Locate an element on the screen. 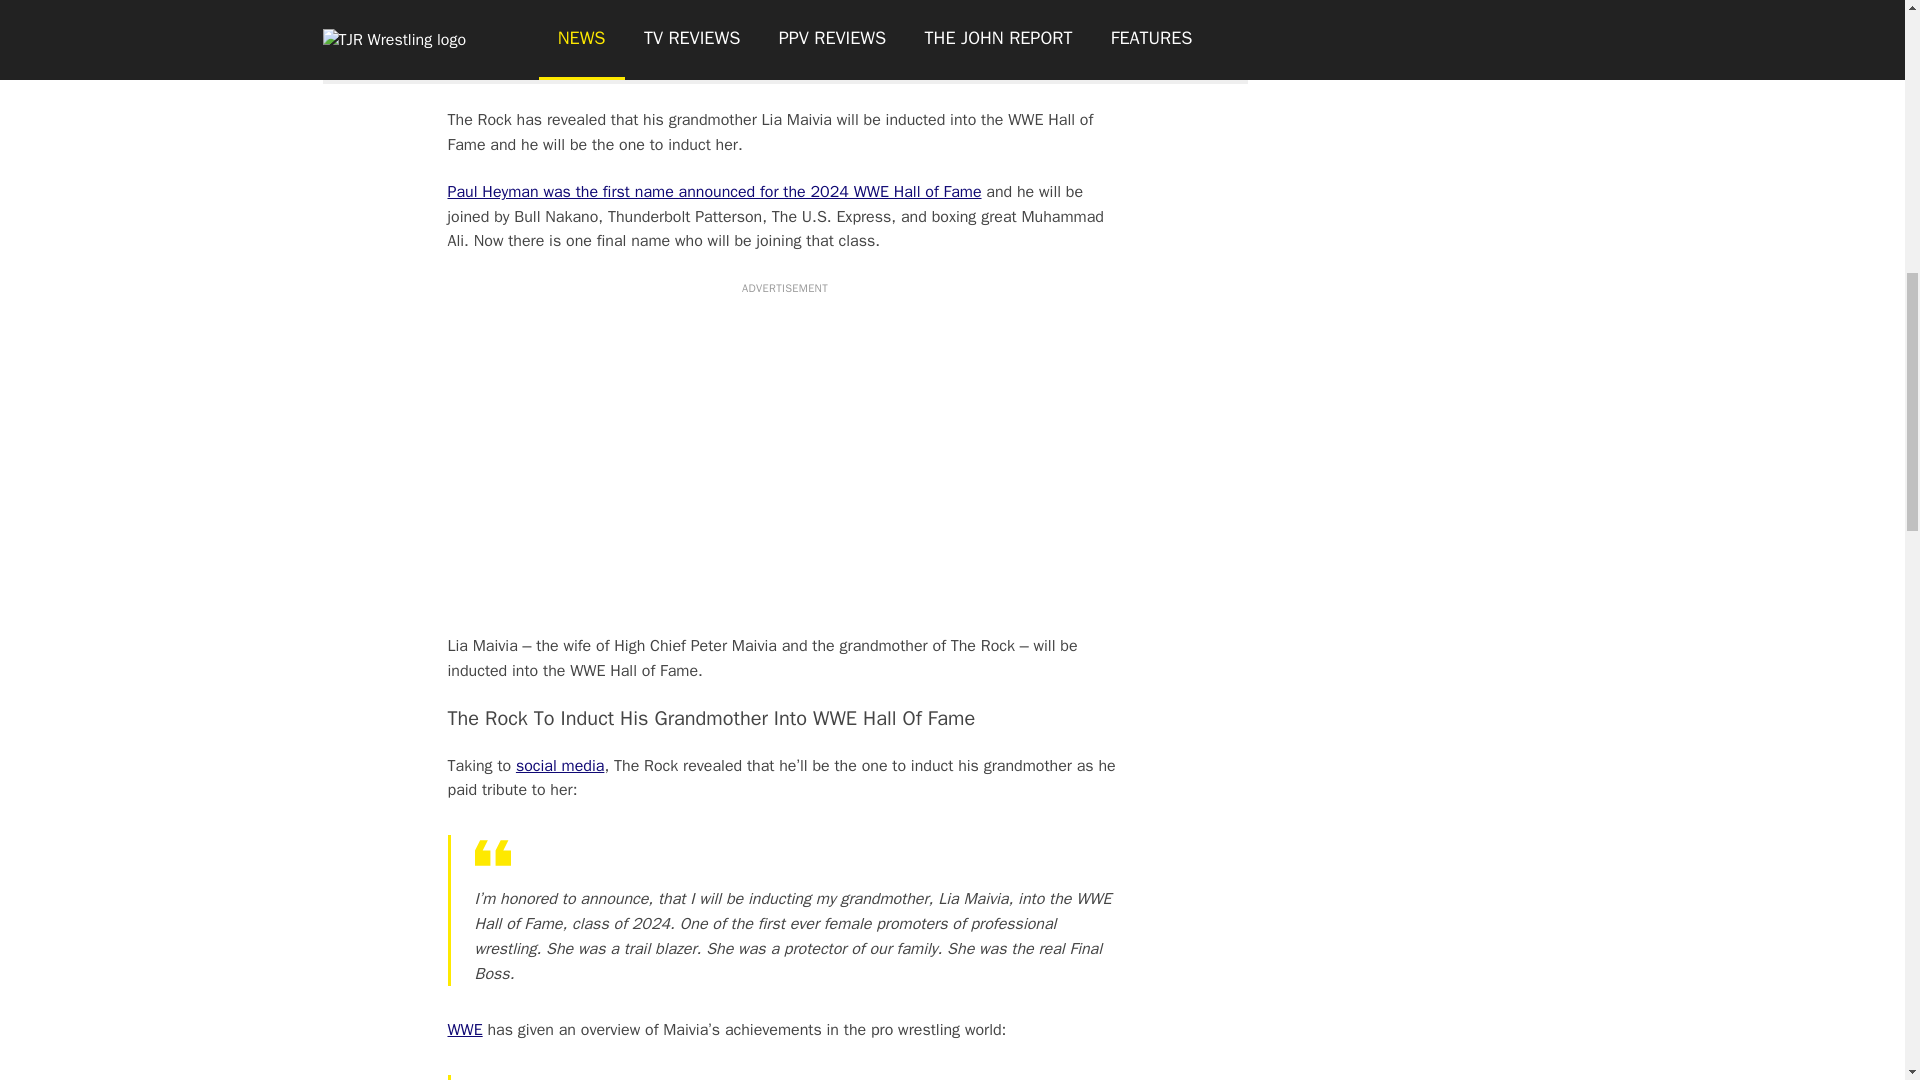 This screenshot has width=1920, height=1080. social media is located at coordinates (560, 766).